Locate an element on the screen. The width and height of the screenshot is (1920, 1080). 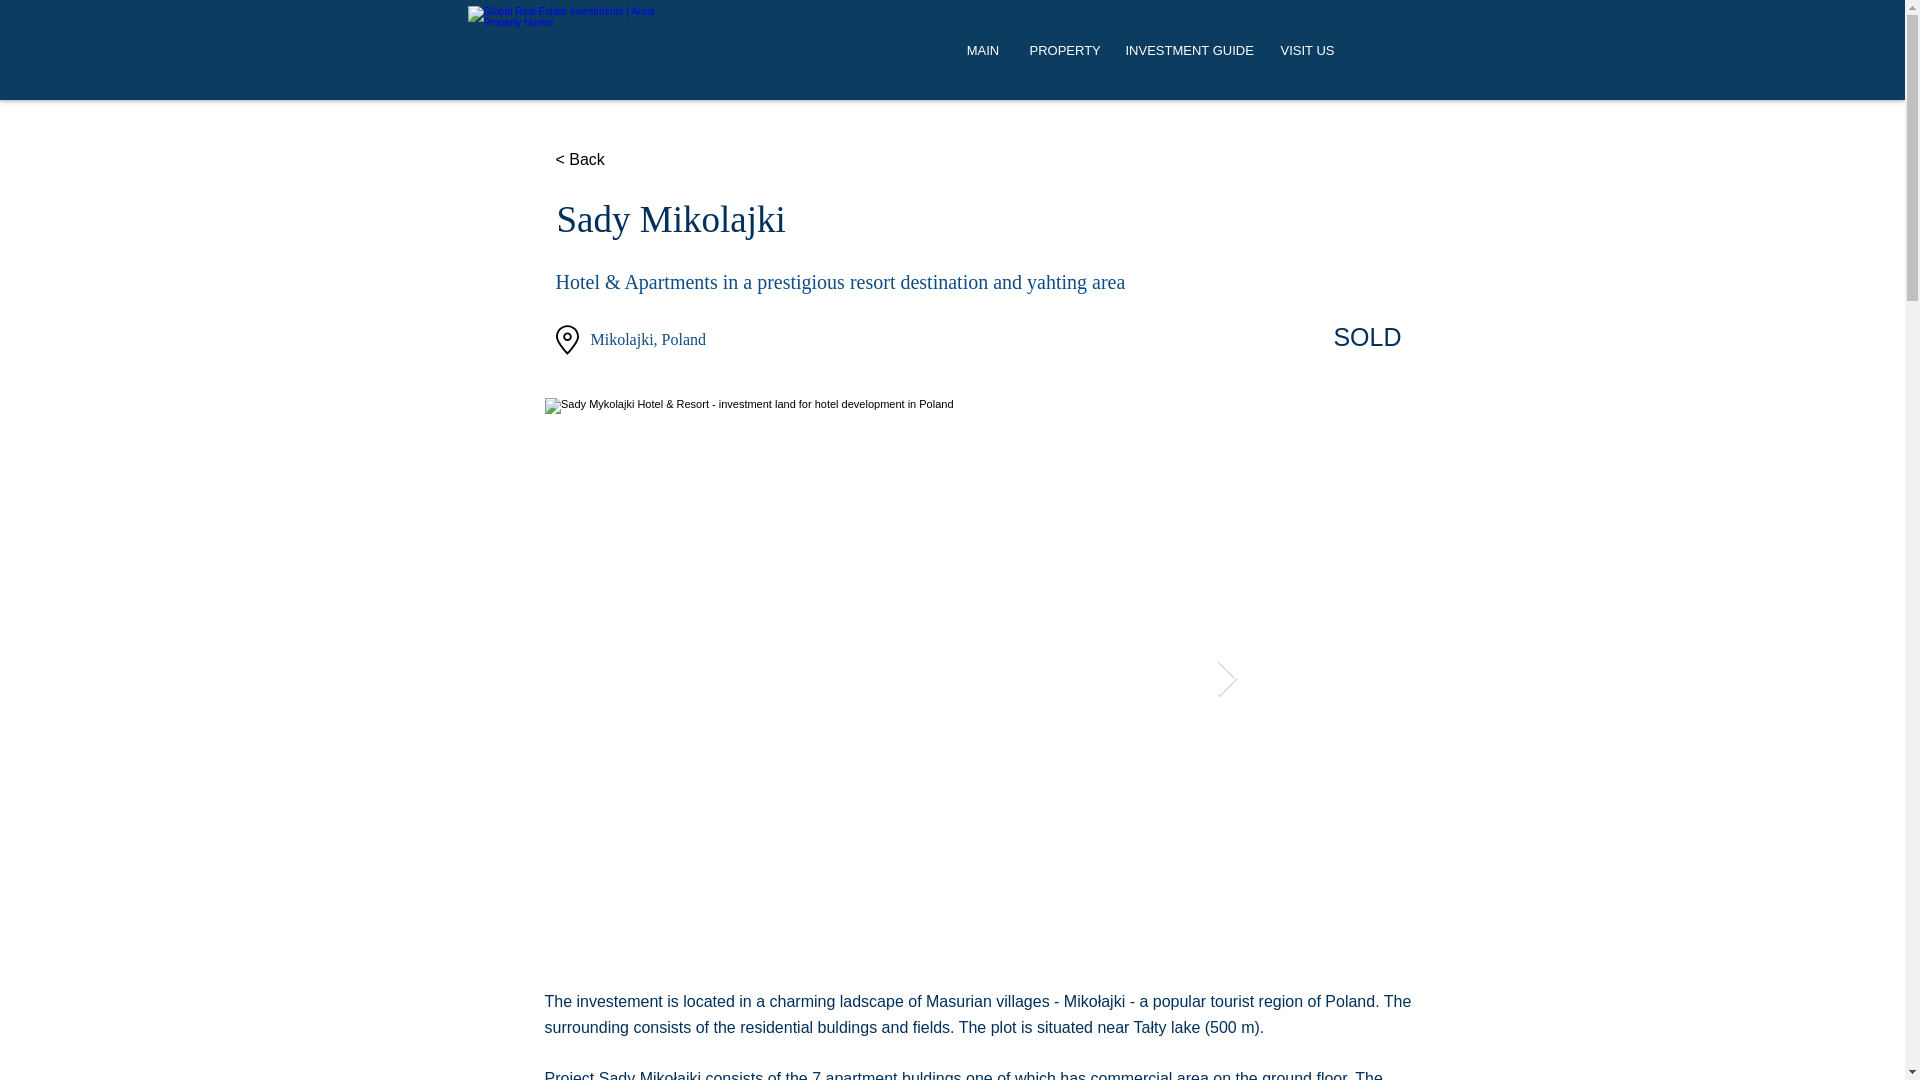
VISIT US is located at coordinates (1306, 50).